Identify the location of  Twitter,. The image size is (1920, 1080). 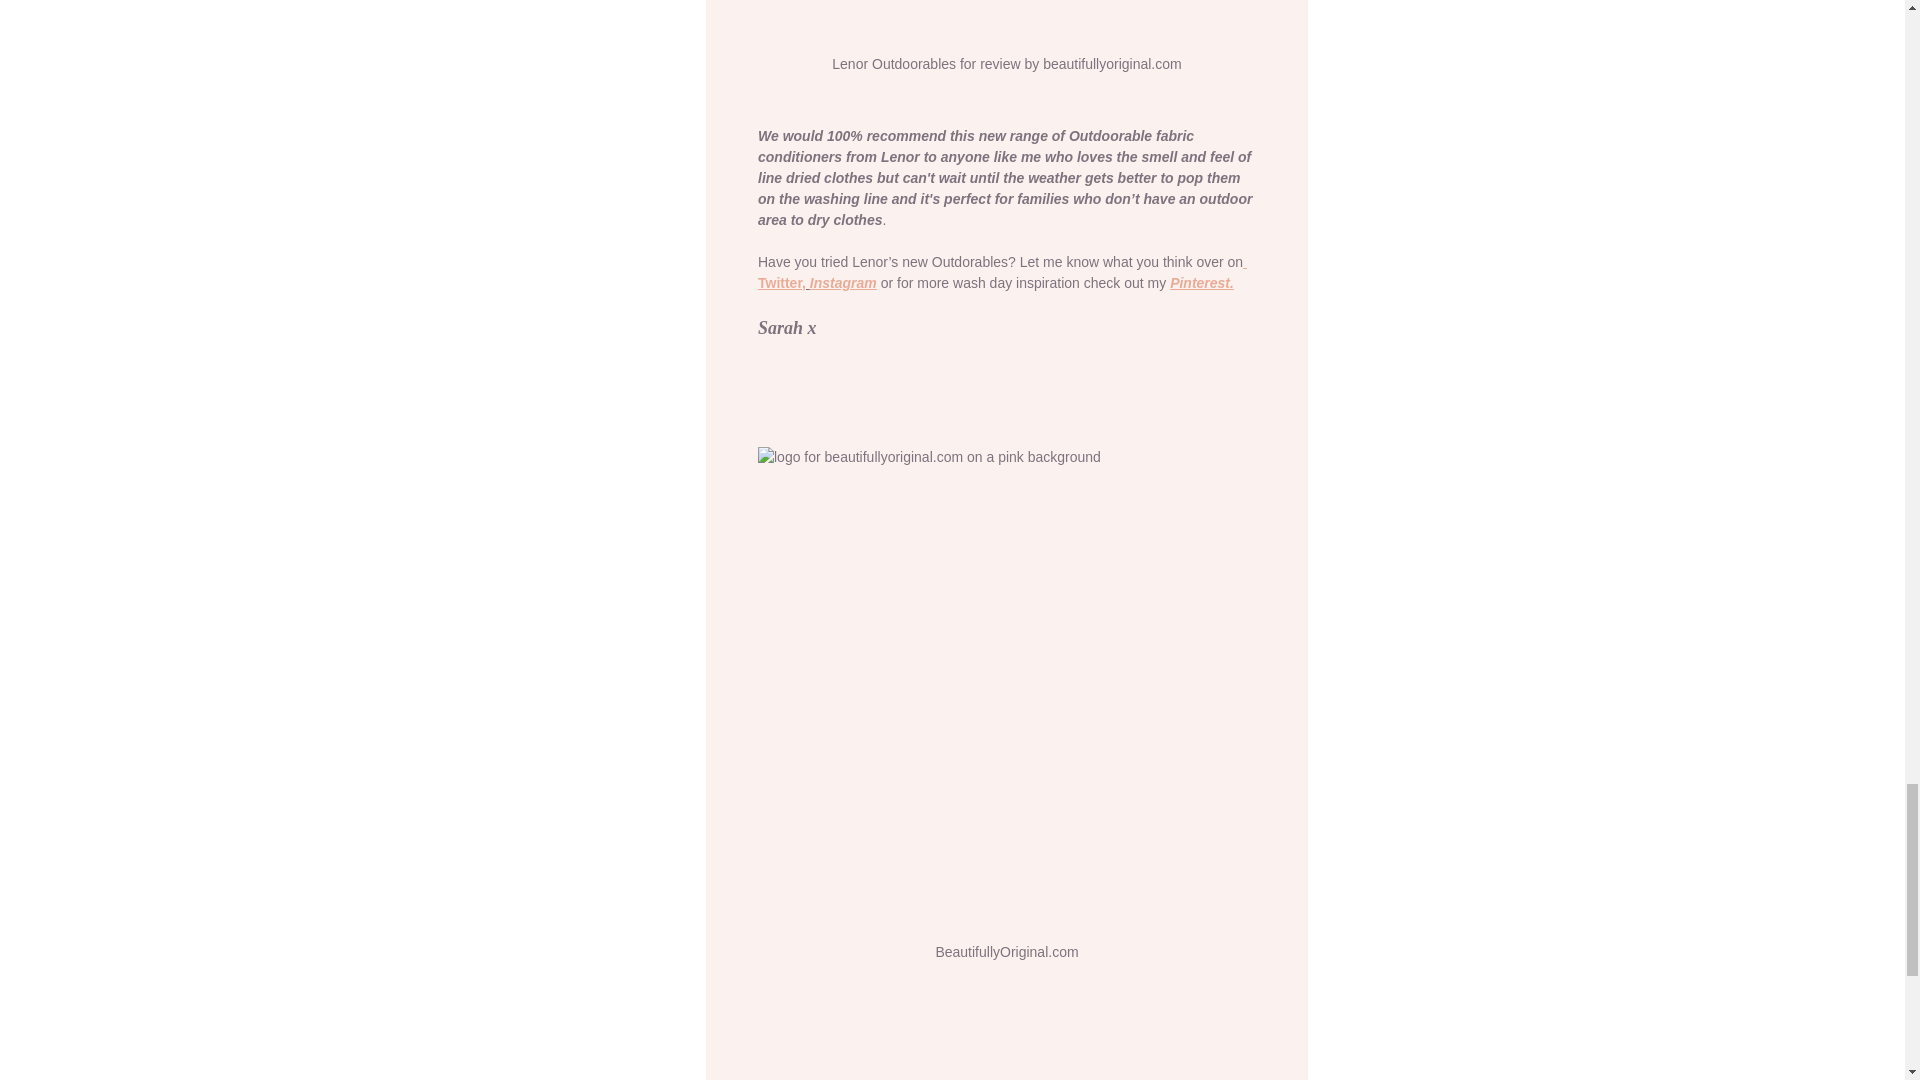
(1002, 272).